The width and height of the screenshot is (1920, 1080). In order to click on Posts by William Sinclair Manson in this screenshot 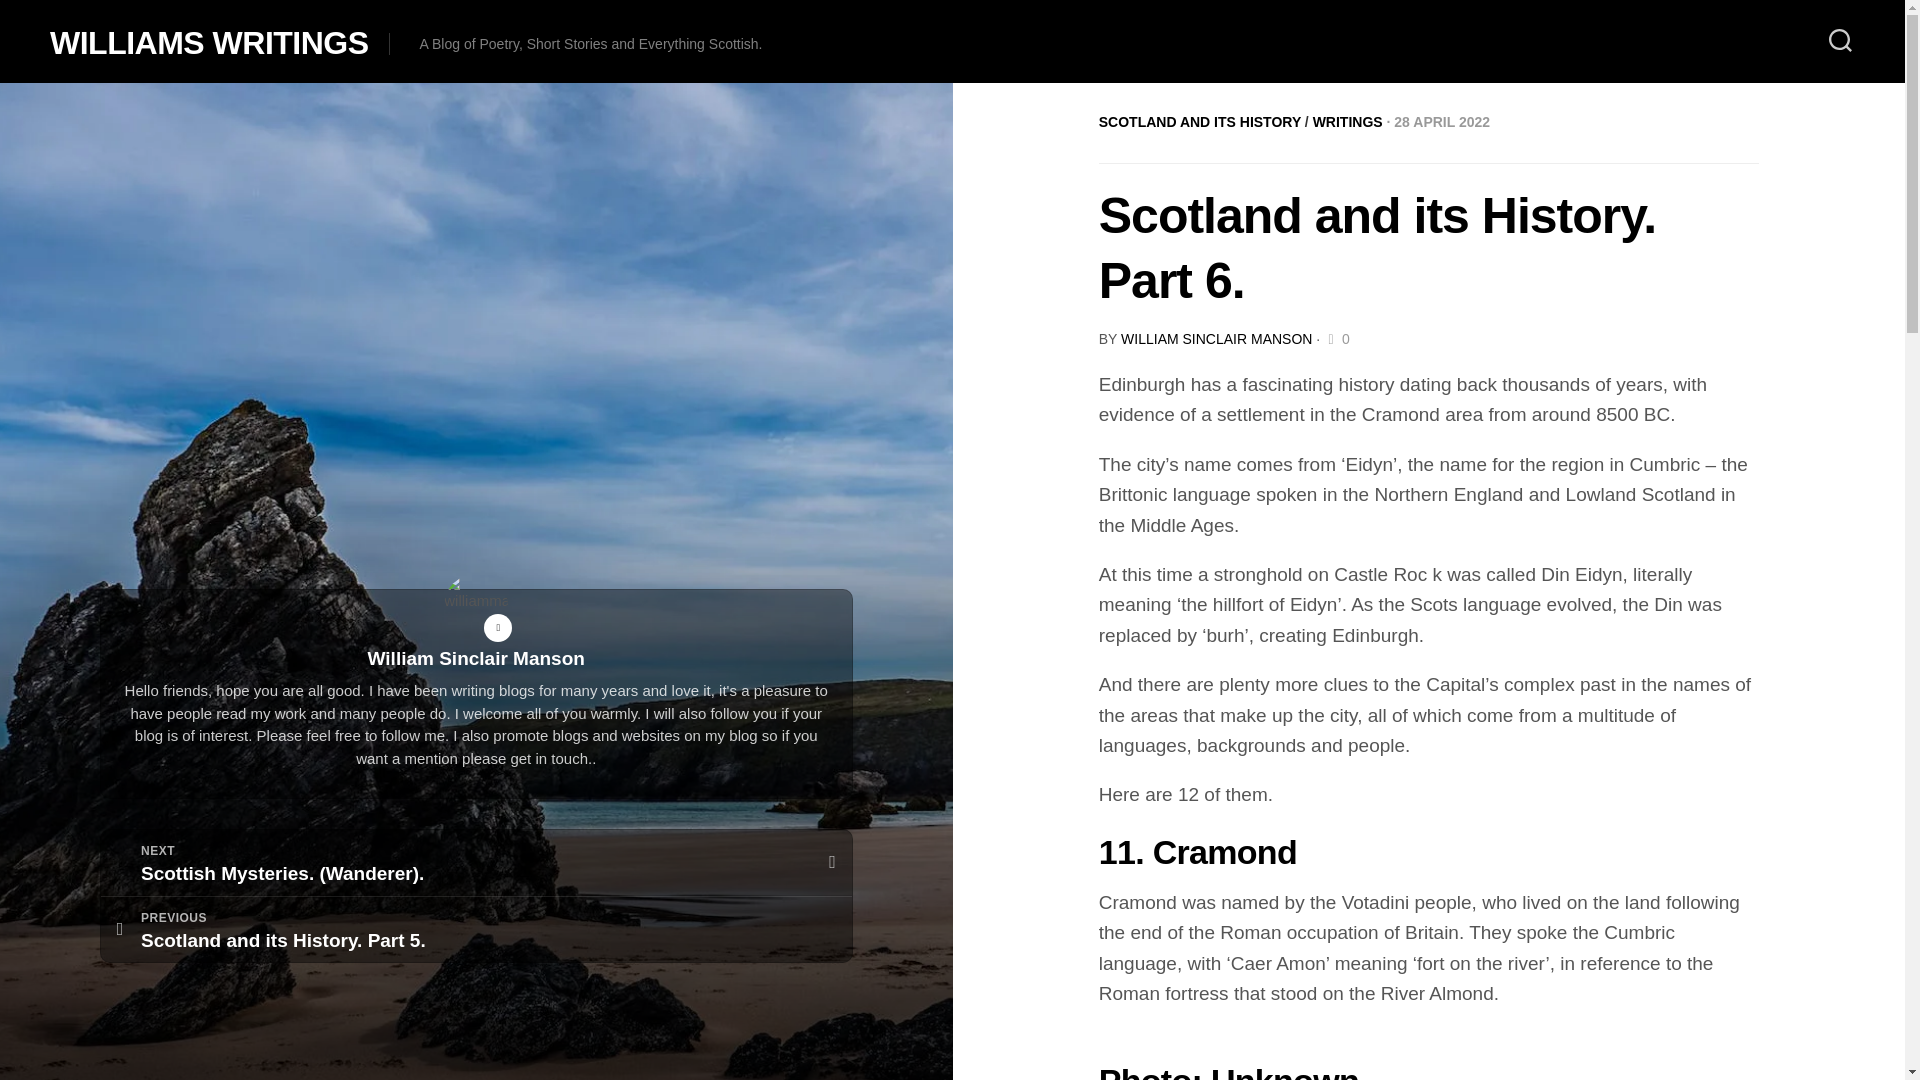, I will do `click(1216, 338)`.